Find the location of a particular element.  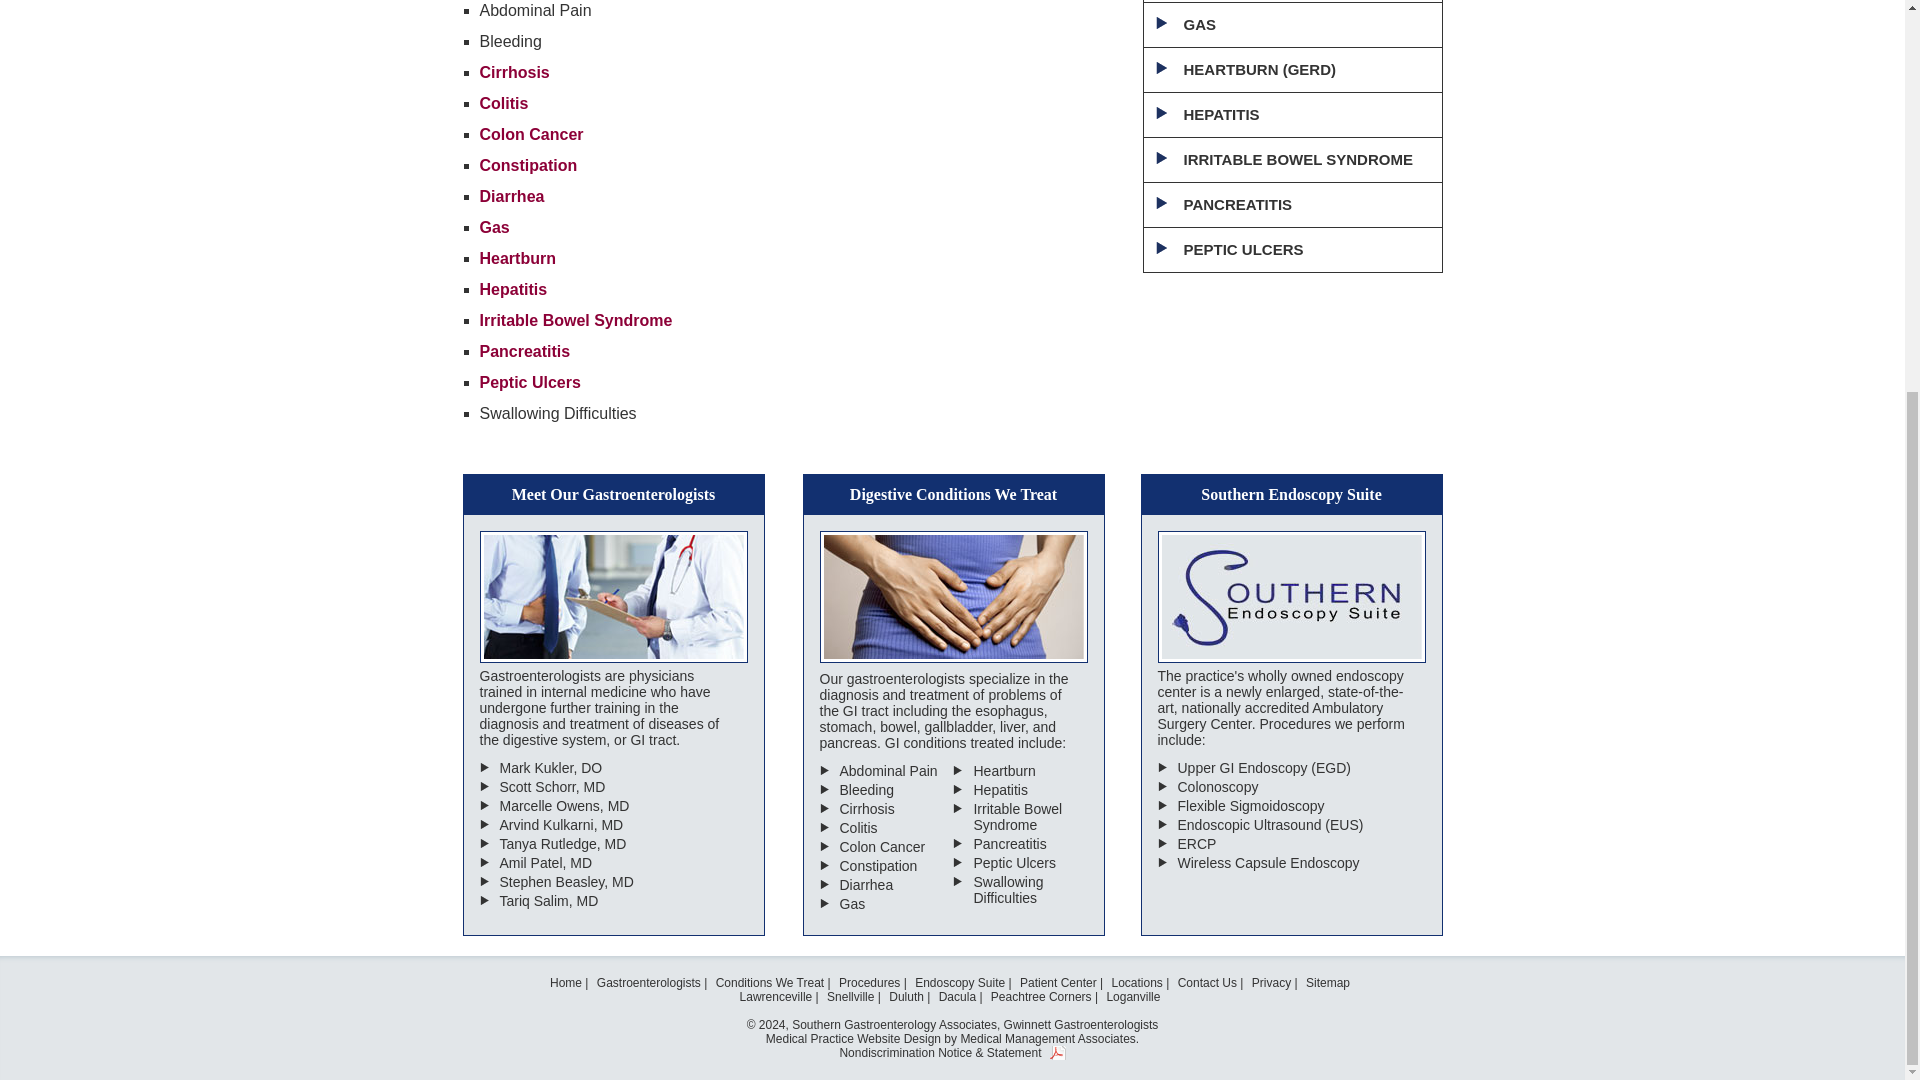

Diarrhea is located at coordinates (512, 196).